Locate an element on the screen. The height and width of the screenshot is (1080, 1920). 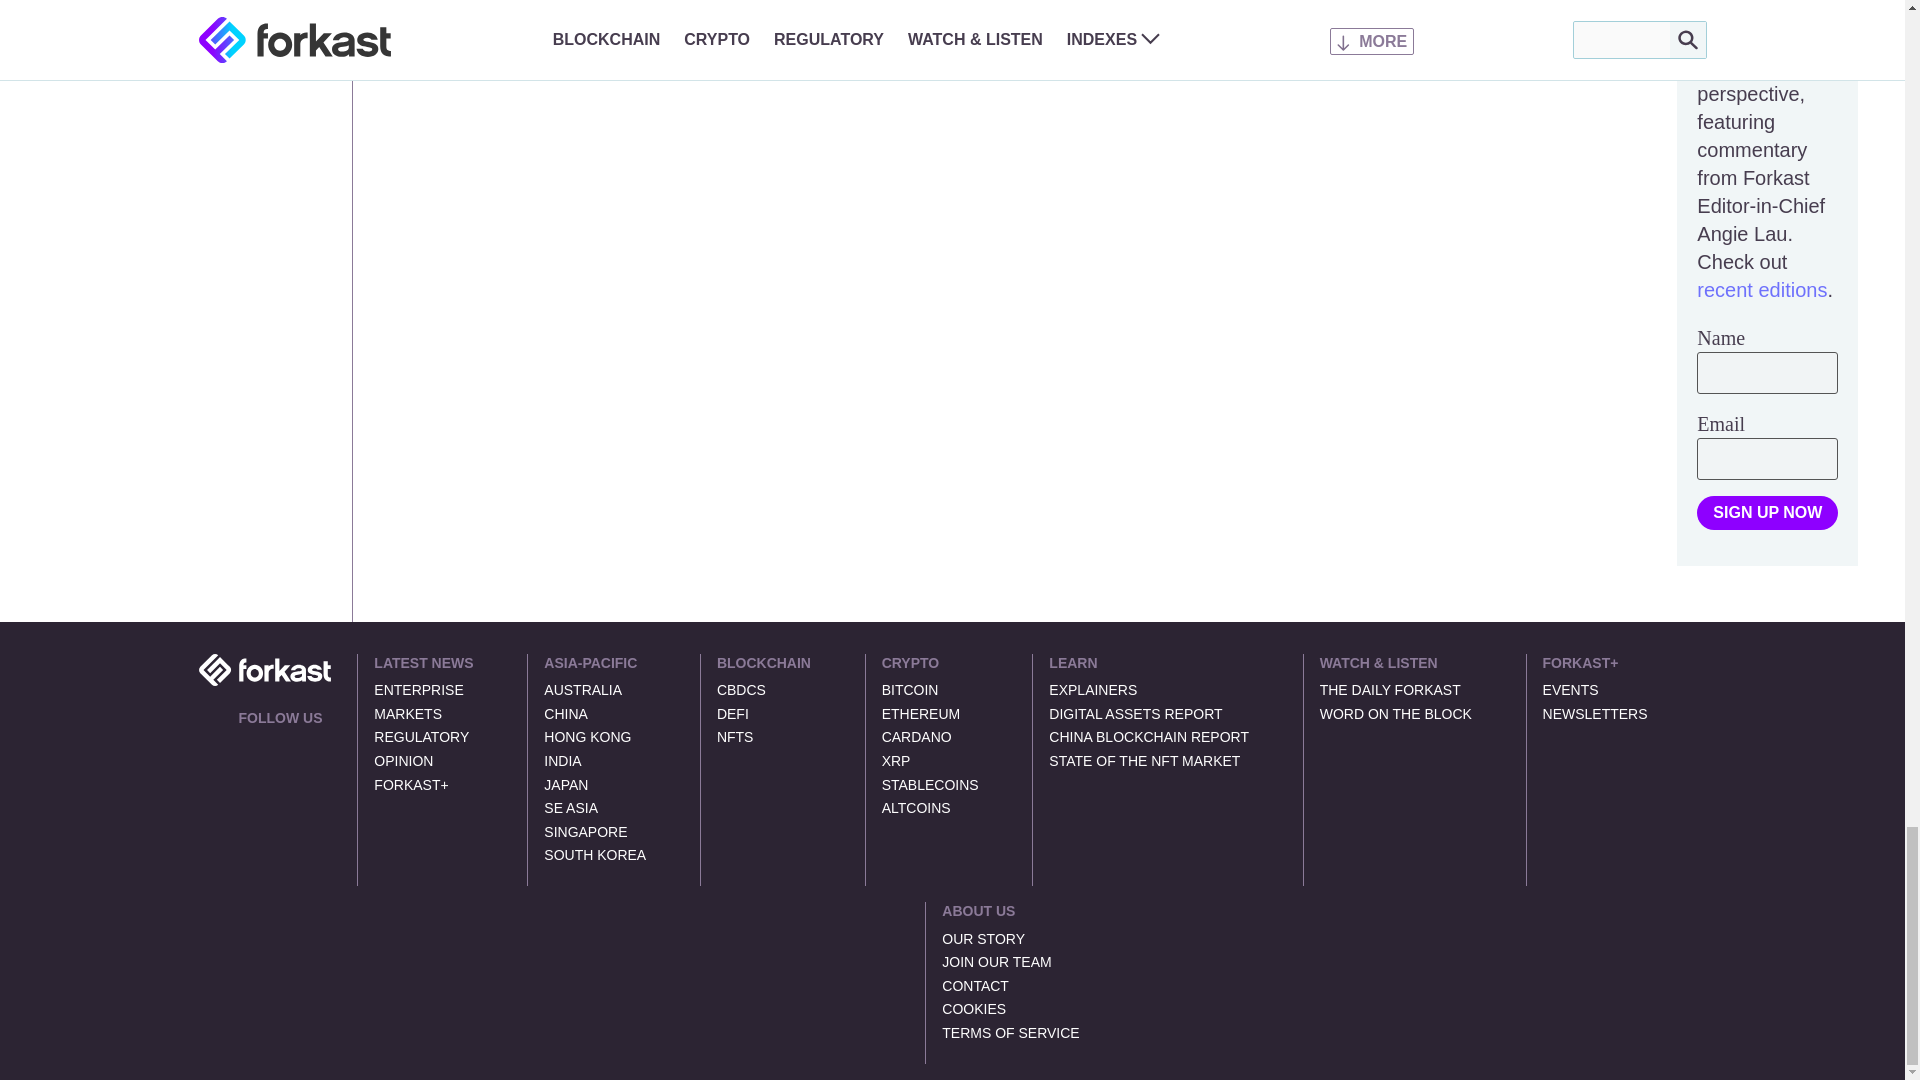
Sign up now is located at coordinates (1767, 512).